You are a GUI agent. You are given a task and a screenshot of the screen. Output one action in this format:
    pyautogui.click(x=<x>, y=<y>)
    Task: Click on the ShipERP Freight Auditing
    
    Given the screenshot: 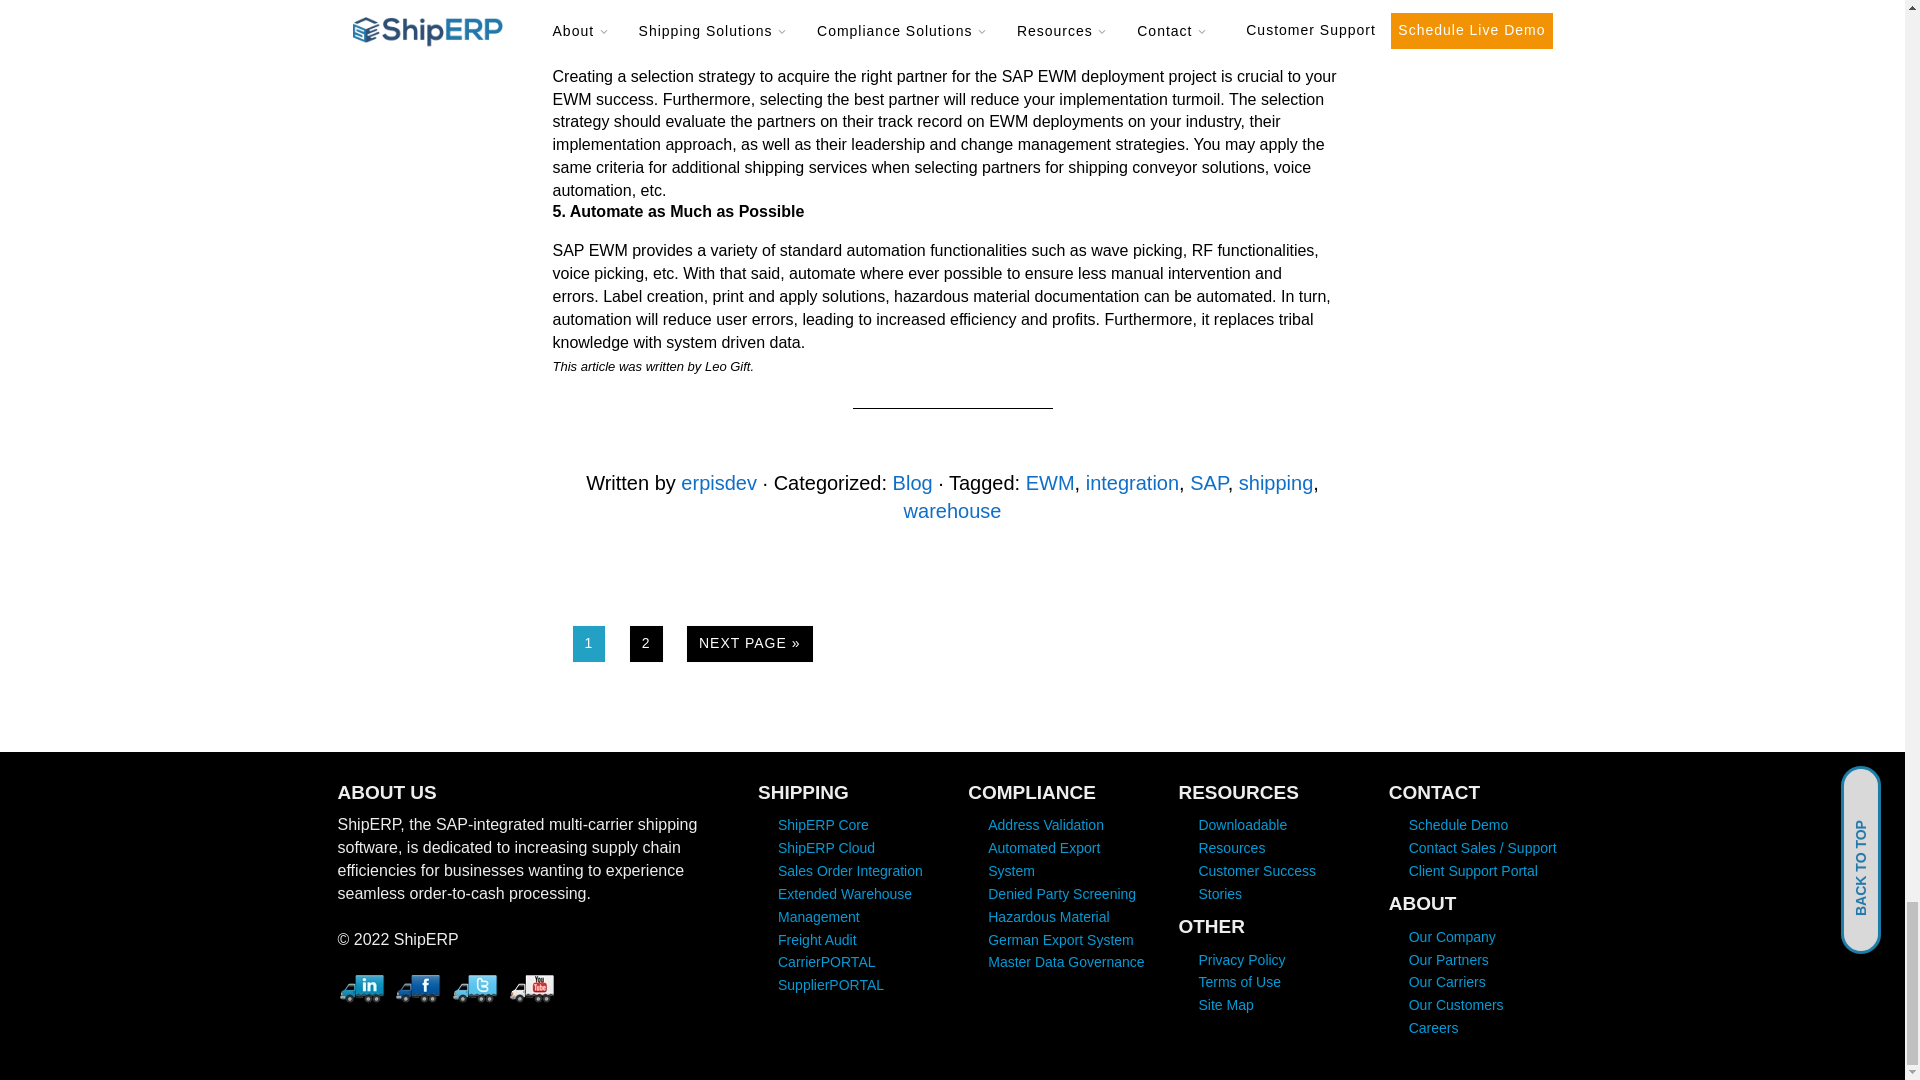 What is the action you would take?
    pyautogui.click(x=816, y=940)
    